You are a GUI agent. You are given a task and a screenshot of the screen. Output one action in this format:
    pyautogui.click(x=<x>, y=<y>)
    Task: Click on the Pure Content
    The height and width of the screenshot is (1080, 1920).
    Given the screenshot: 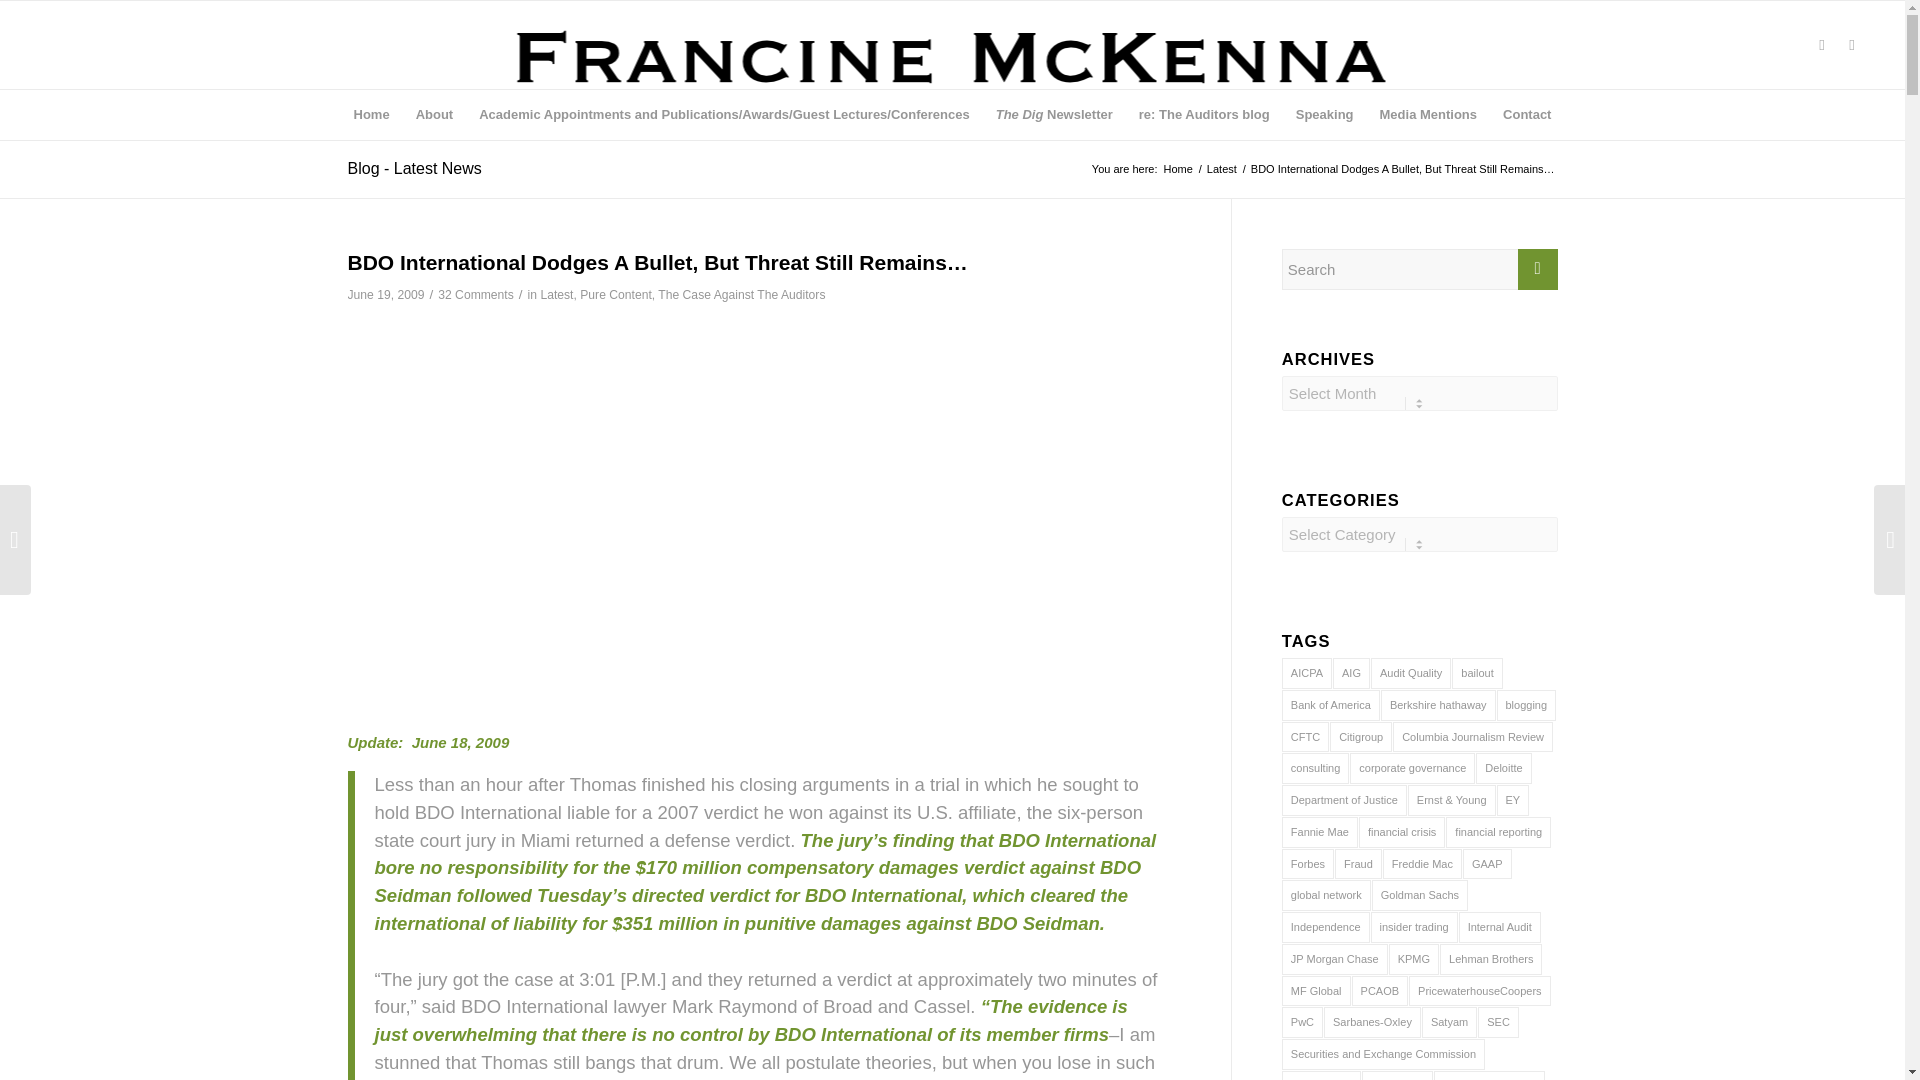 What is the action you would take?
    pyautogui.click(x=616, y=295)
    